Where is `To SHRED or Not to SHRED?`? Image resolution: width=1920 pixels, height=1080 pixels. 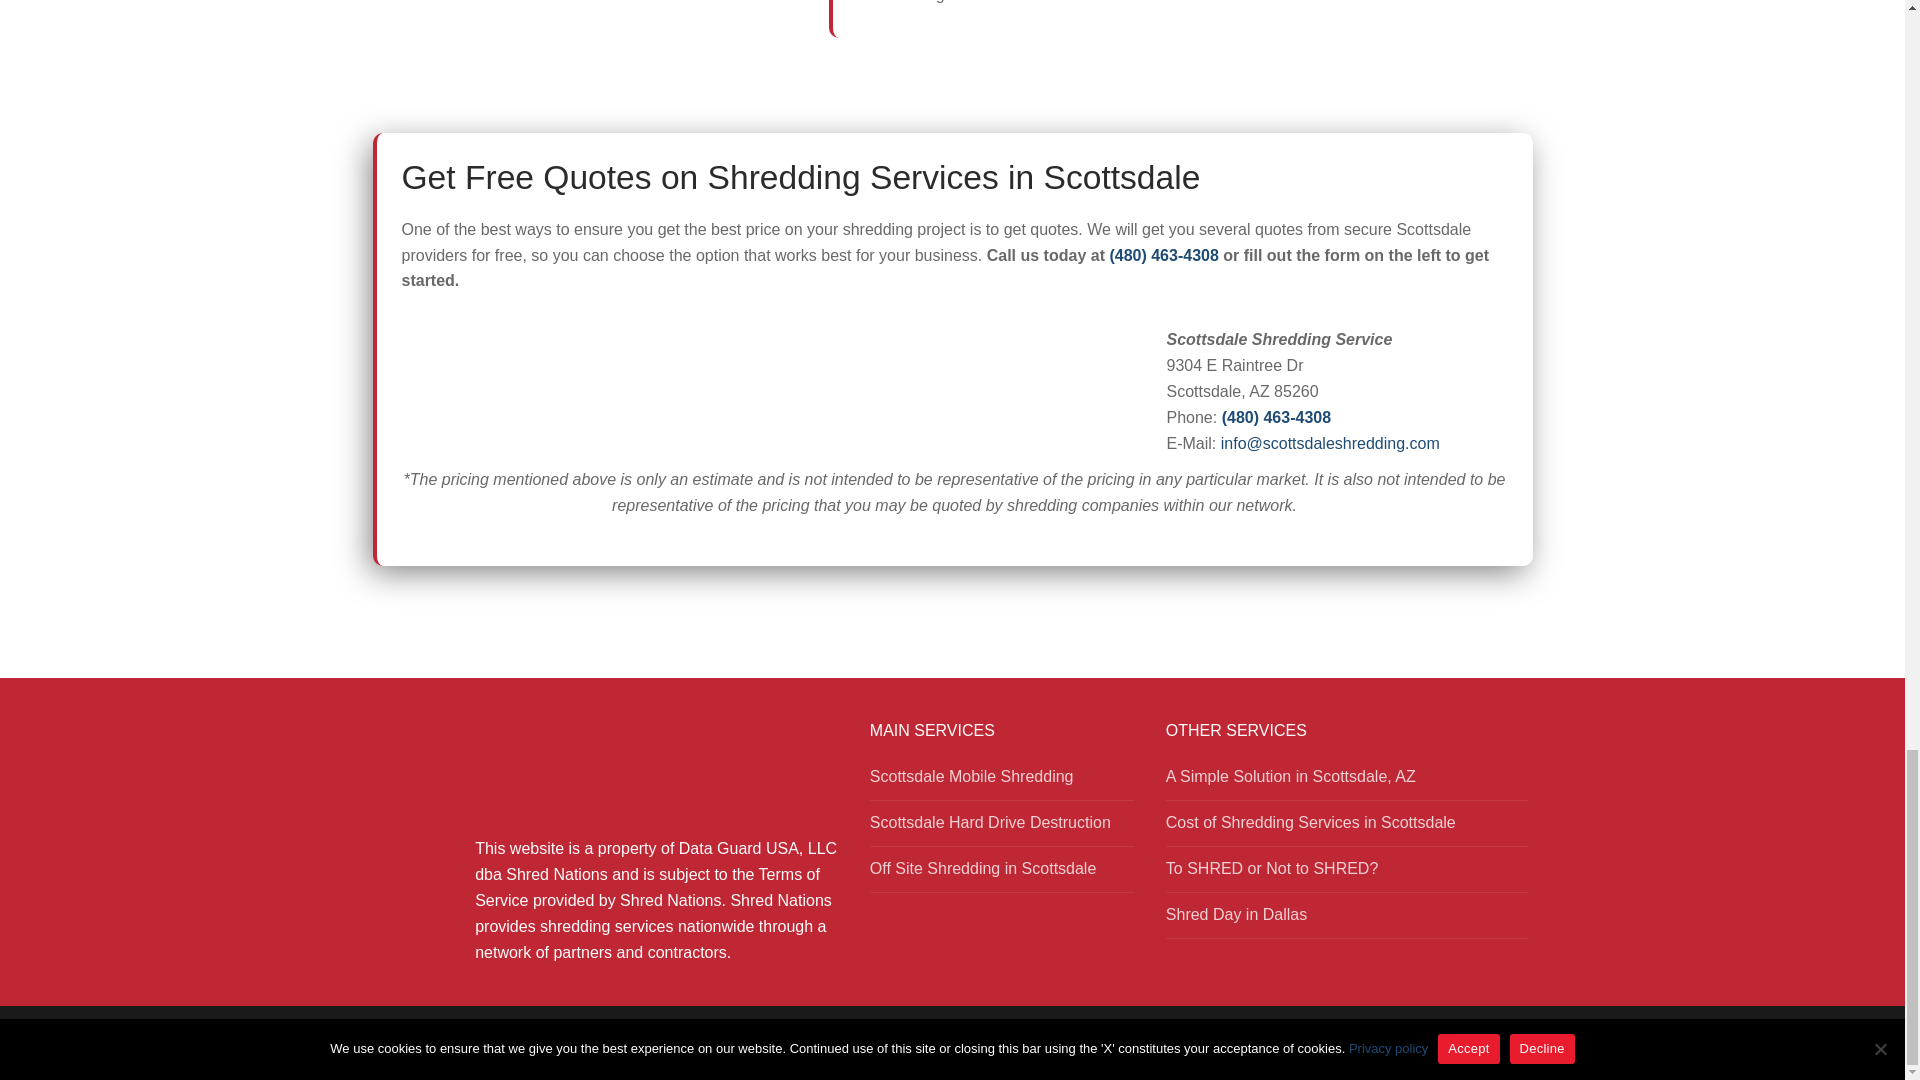
To SHRED or Not to SHRED? is located at coordinates (1346, 874).